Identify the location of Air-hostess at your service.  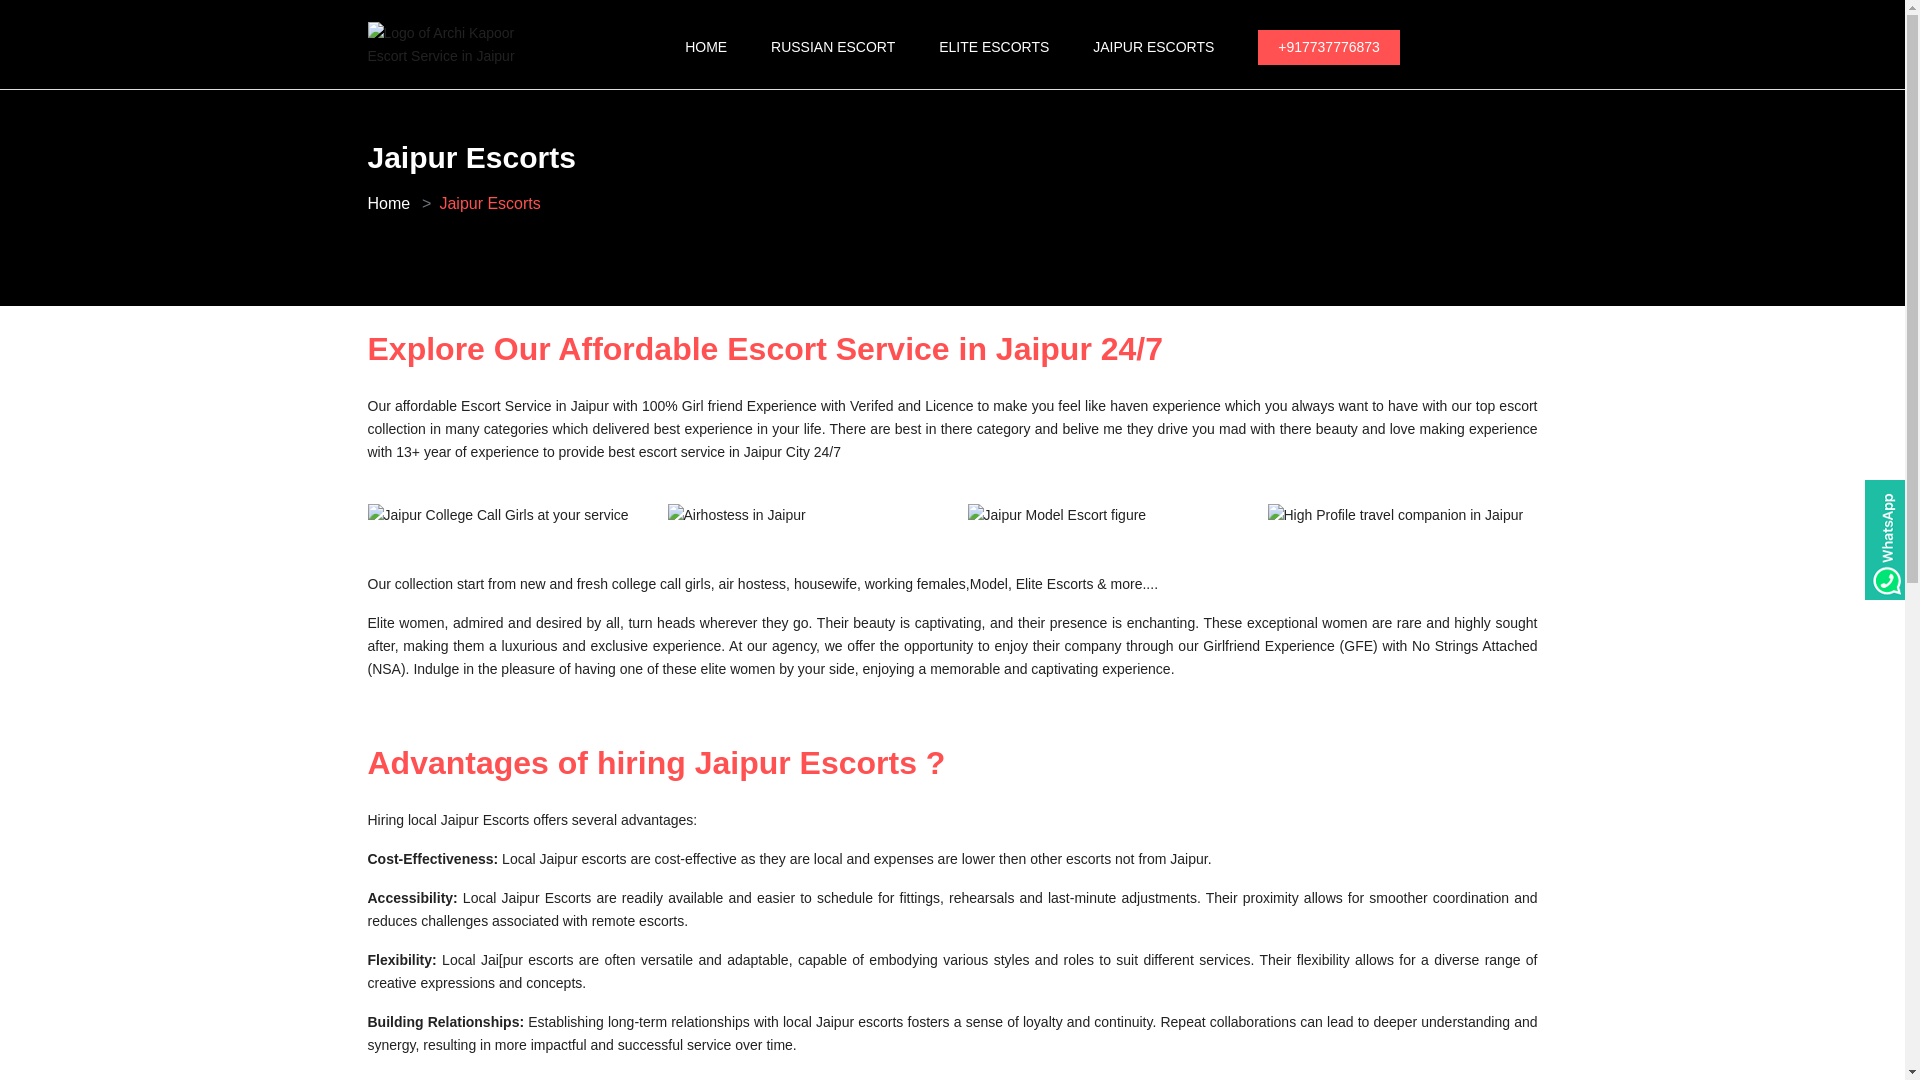
(737, 515).